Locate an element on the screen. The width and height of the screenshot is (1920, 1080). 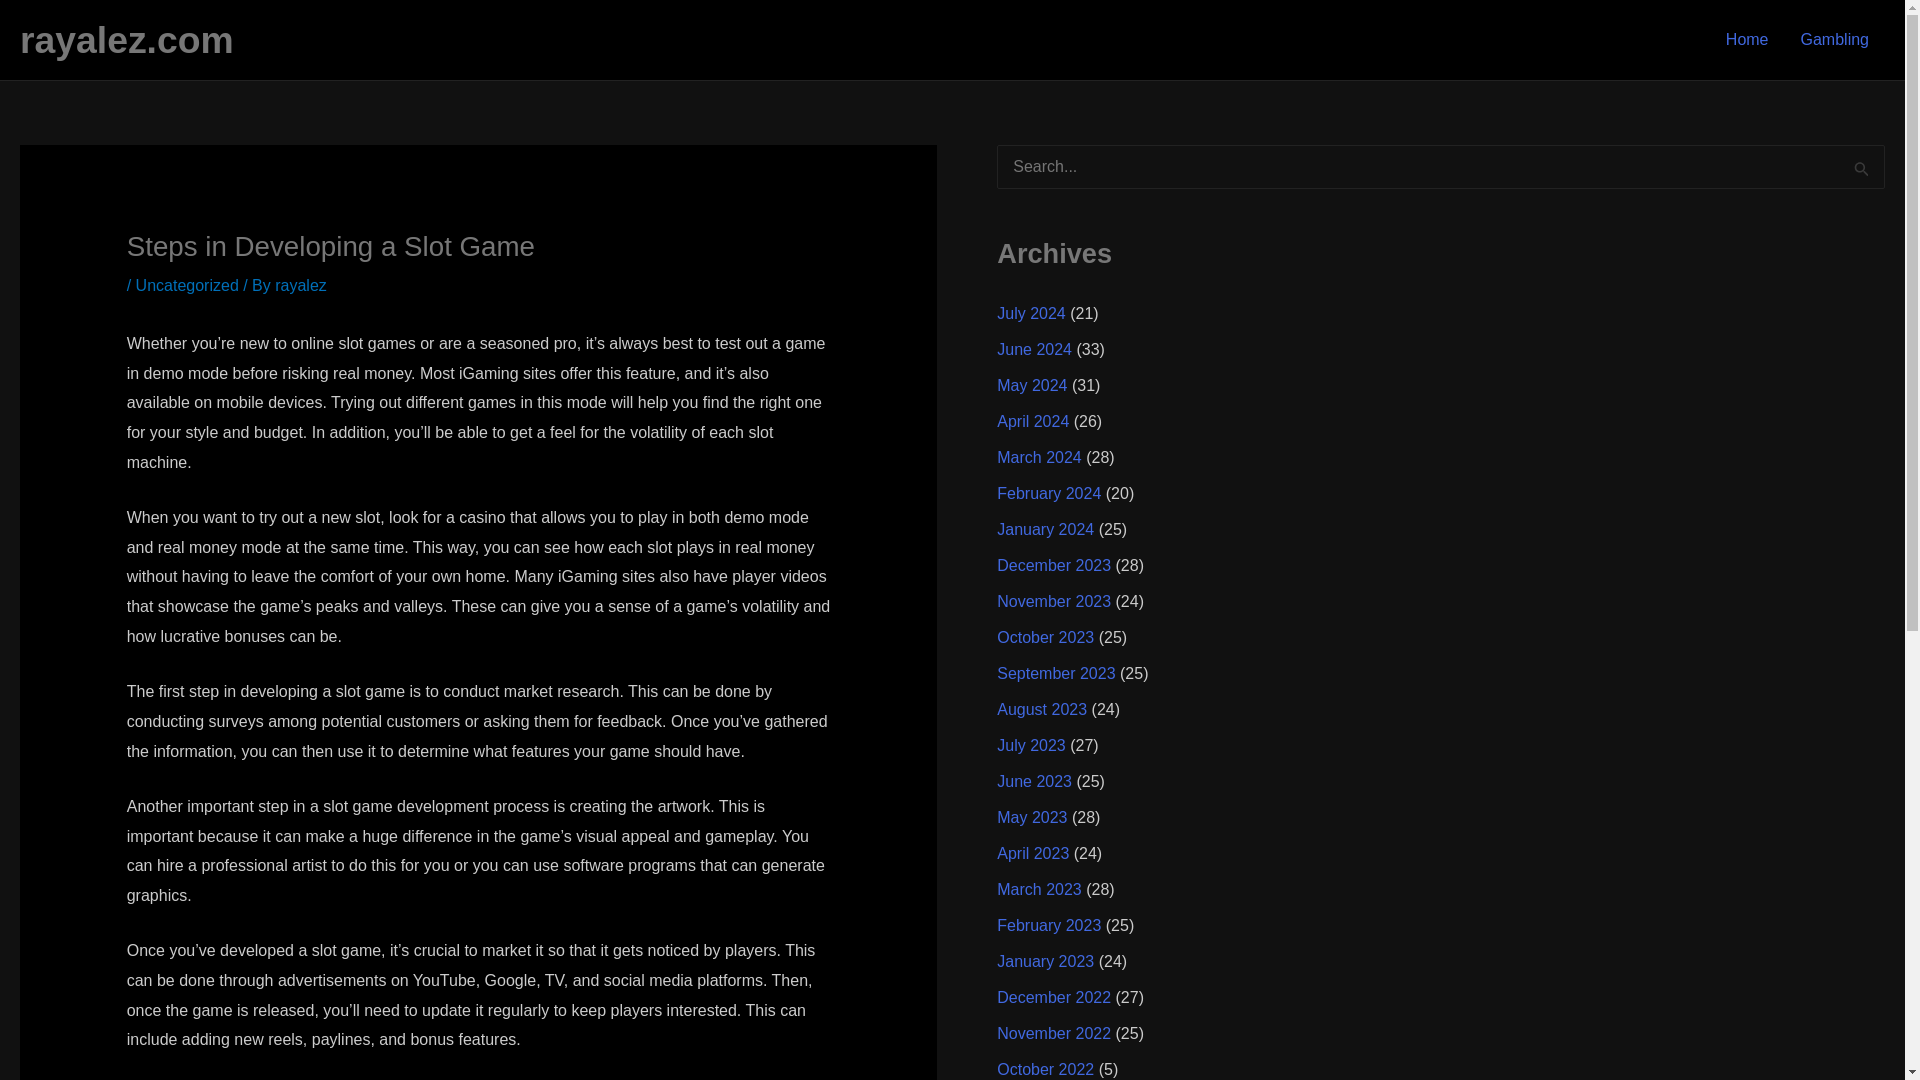
June 2024 is located at coordinates (1034, 349).